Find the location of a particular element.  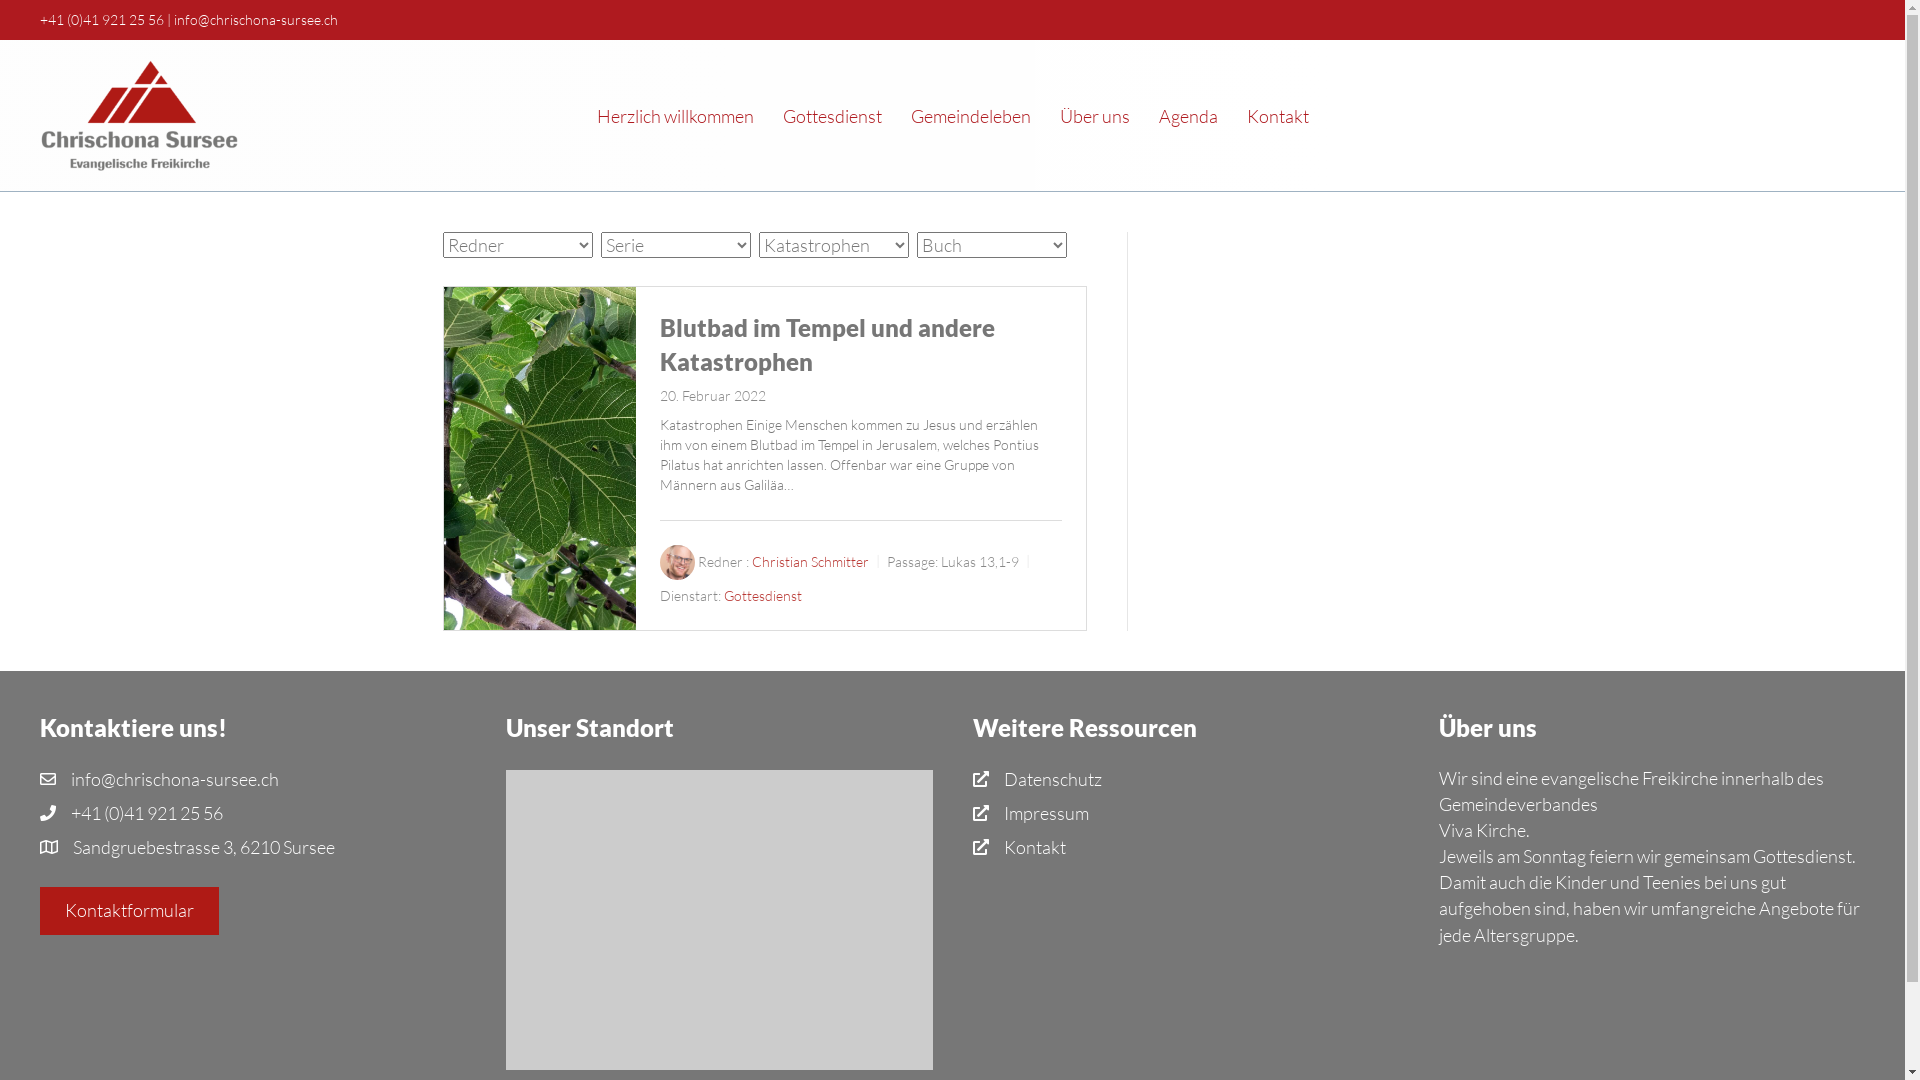

Gemeindeleben is located at coordinates (970, 116).